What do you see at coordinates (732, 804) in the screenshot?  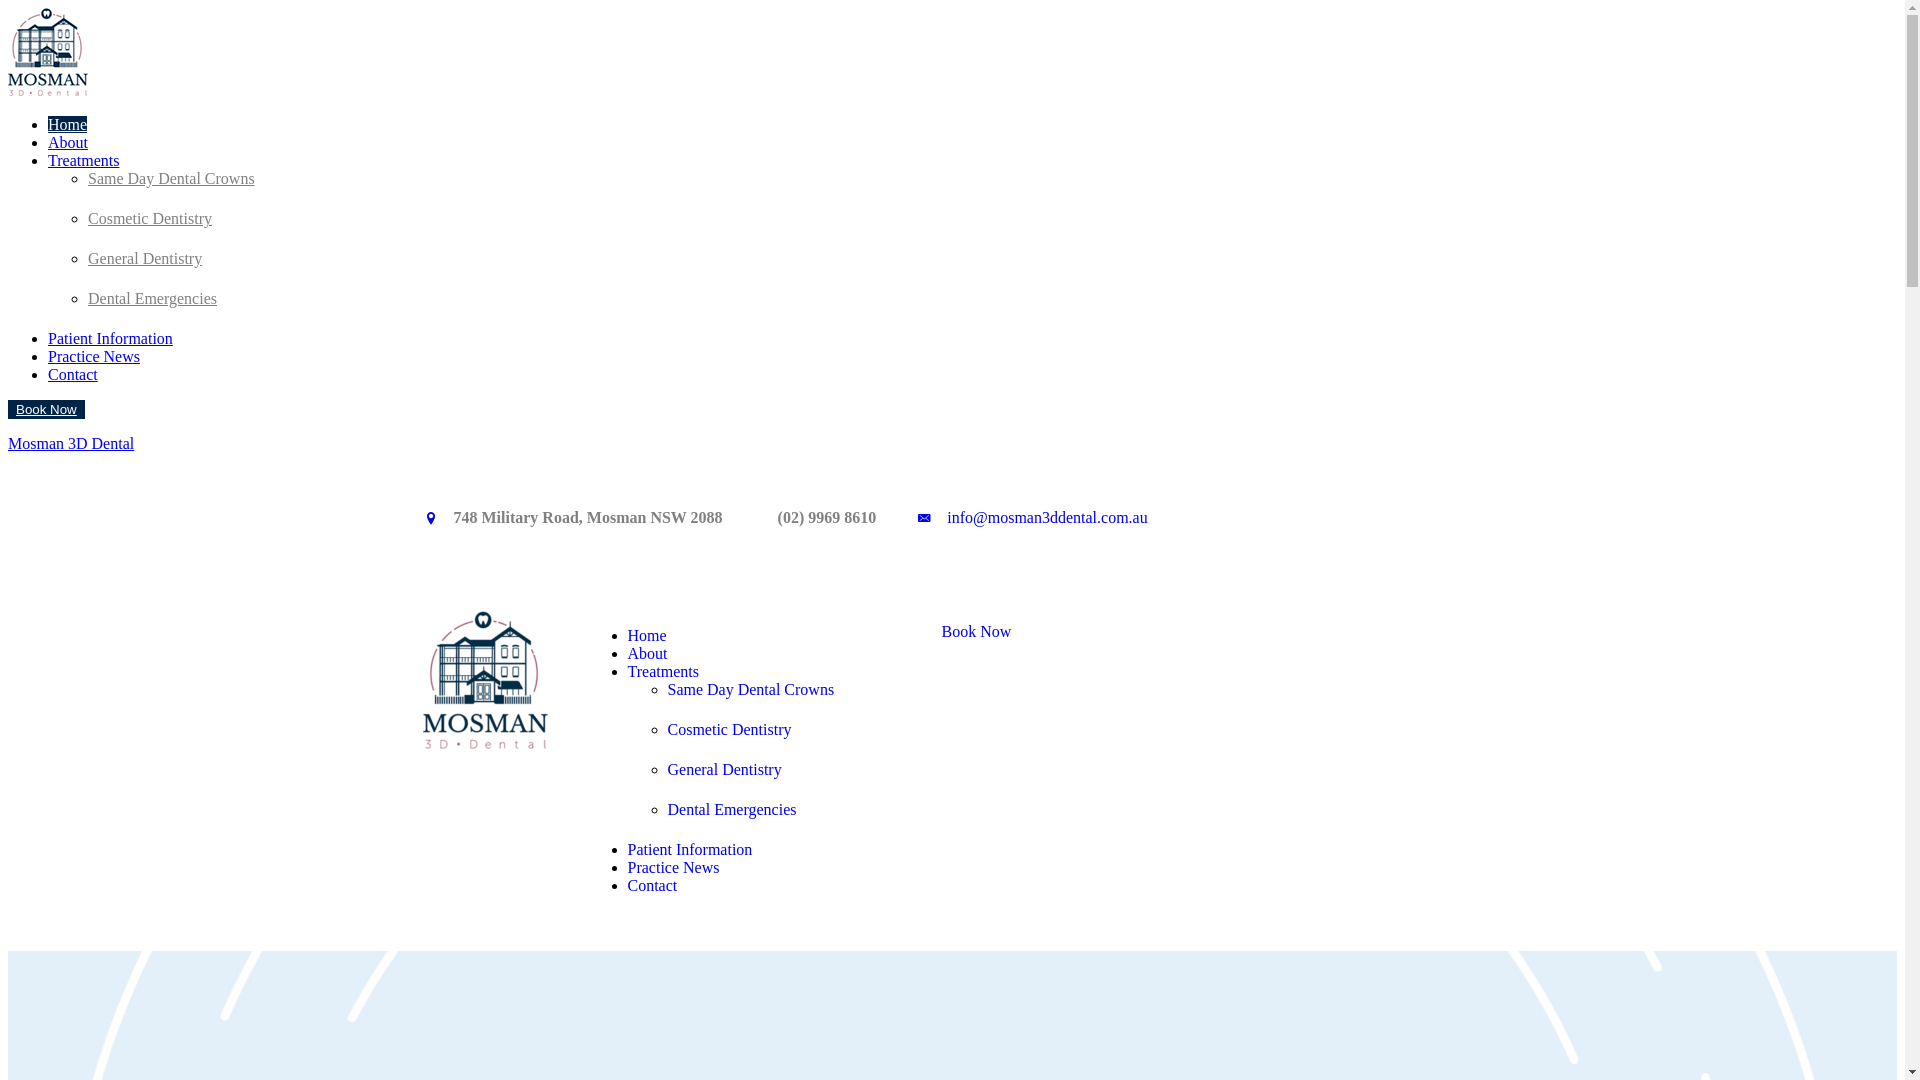 I see `Dental Emergencies` at bounding box center [732, 804].